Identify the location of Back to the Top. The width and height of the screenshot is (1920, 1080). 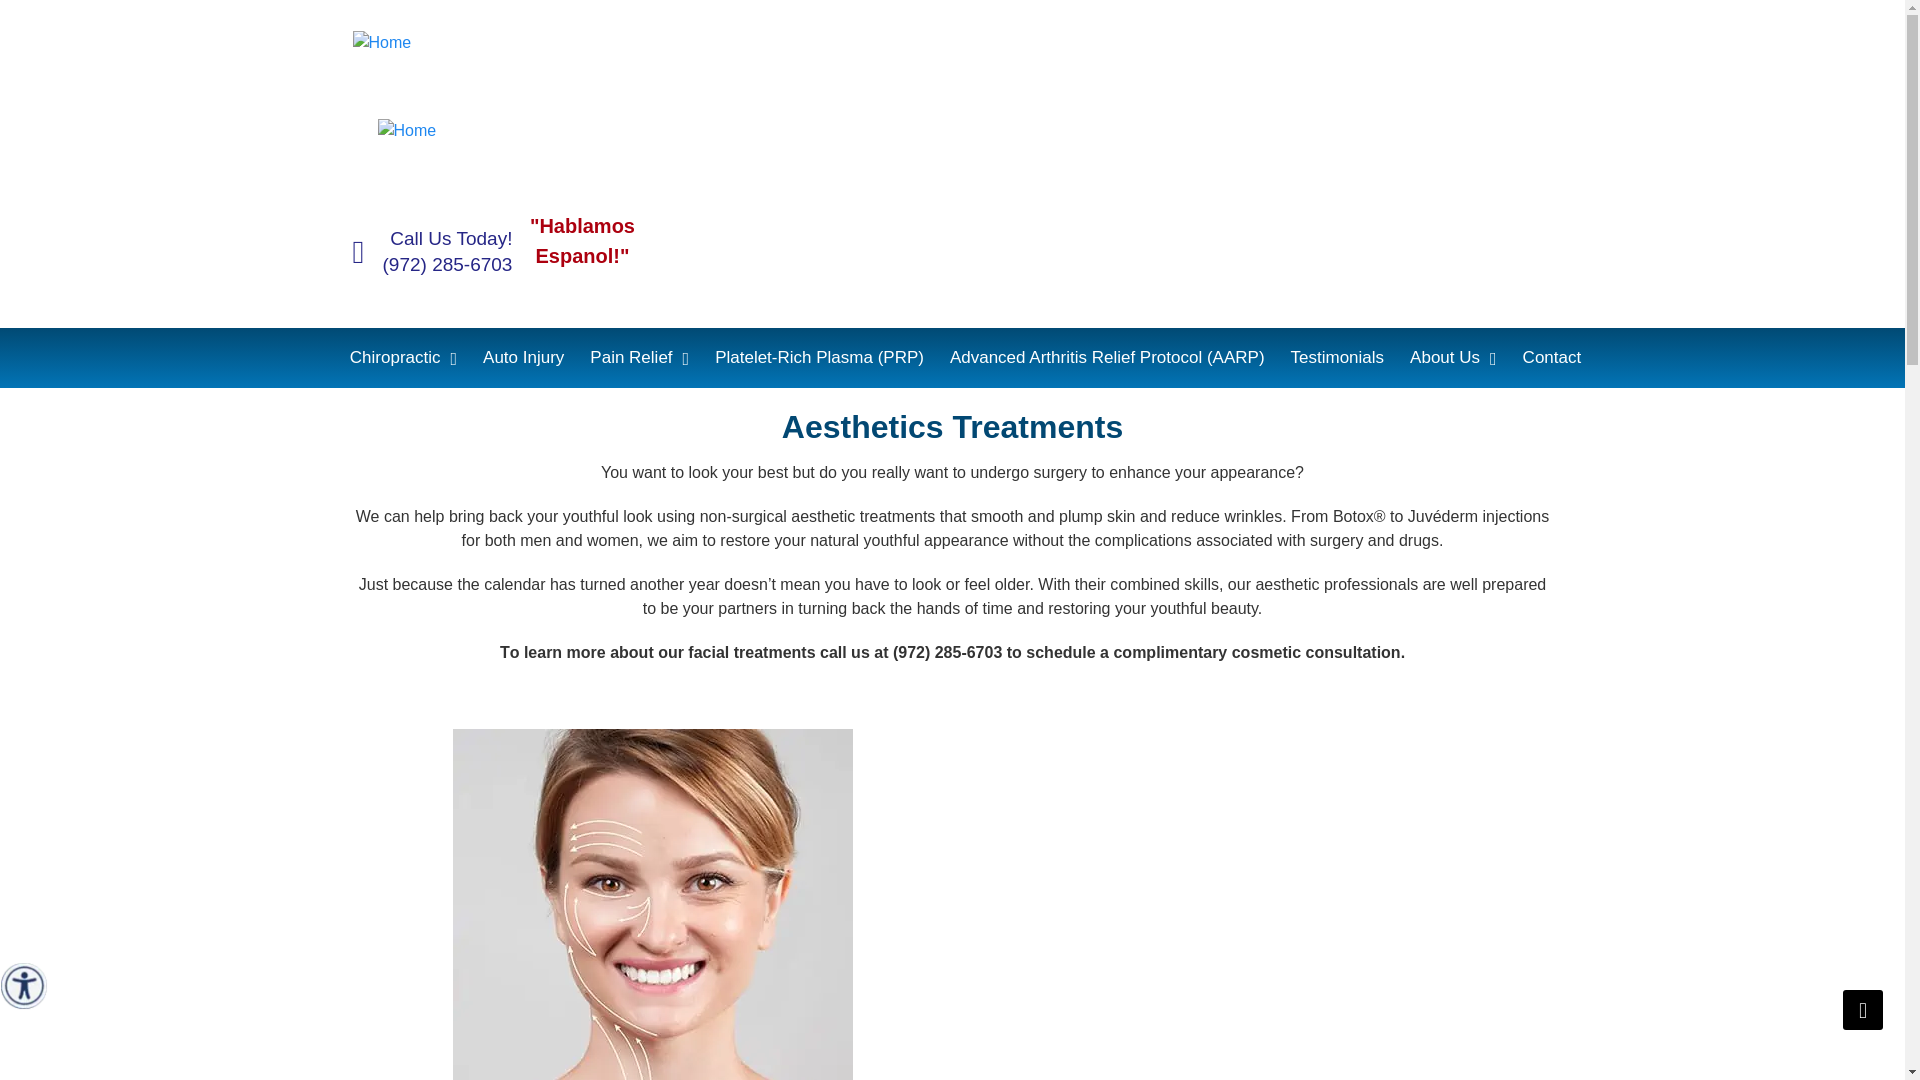
(1863, 1010).